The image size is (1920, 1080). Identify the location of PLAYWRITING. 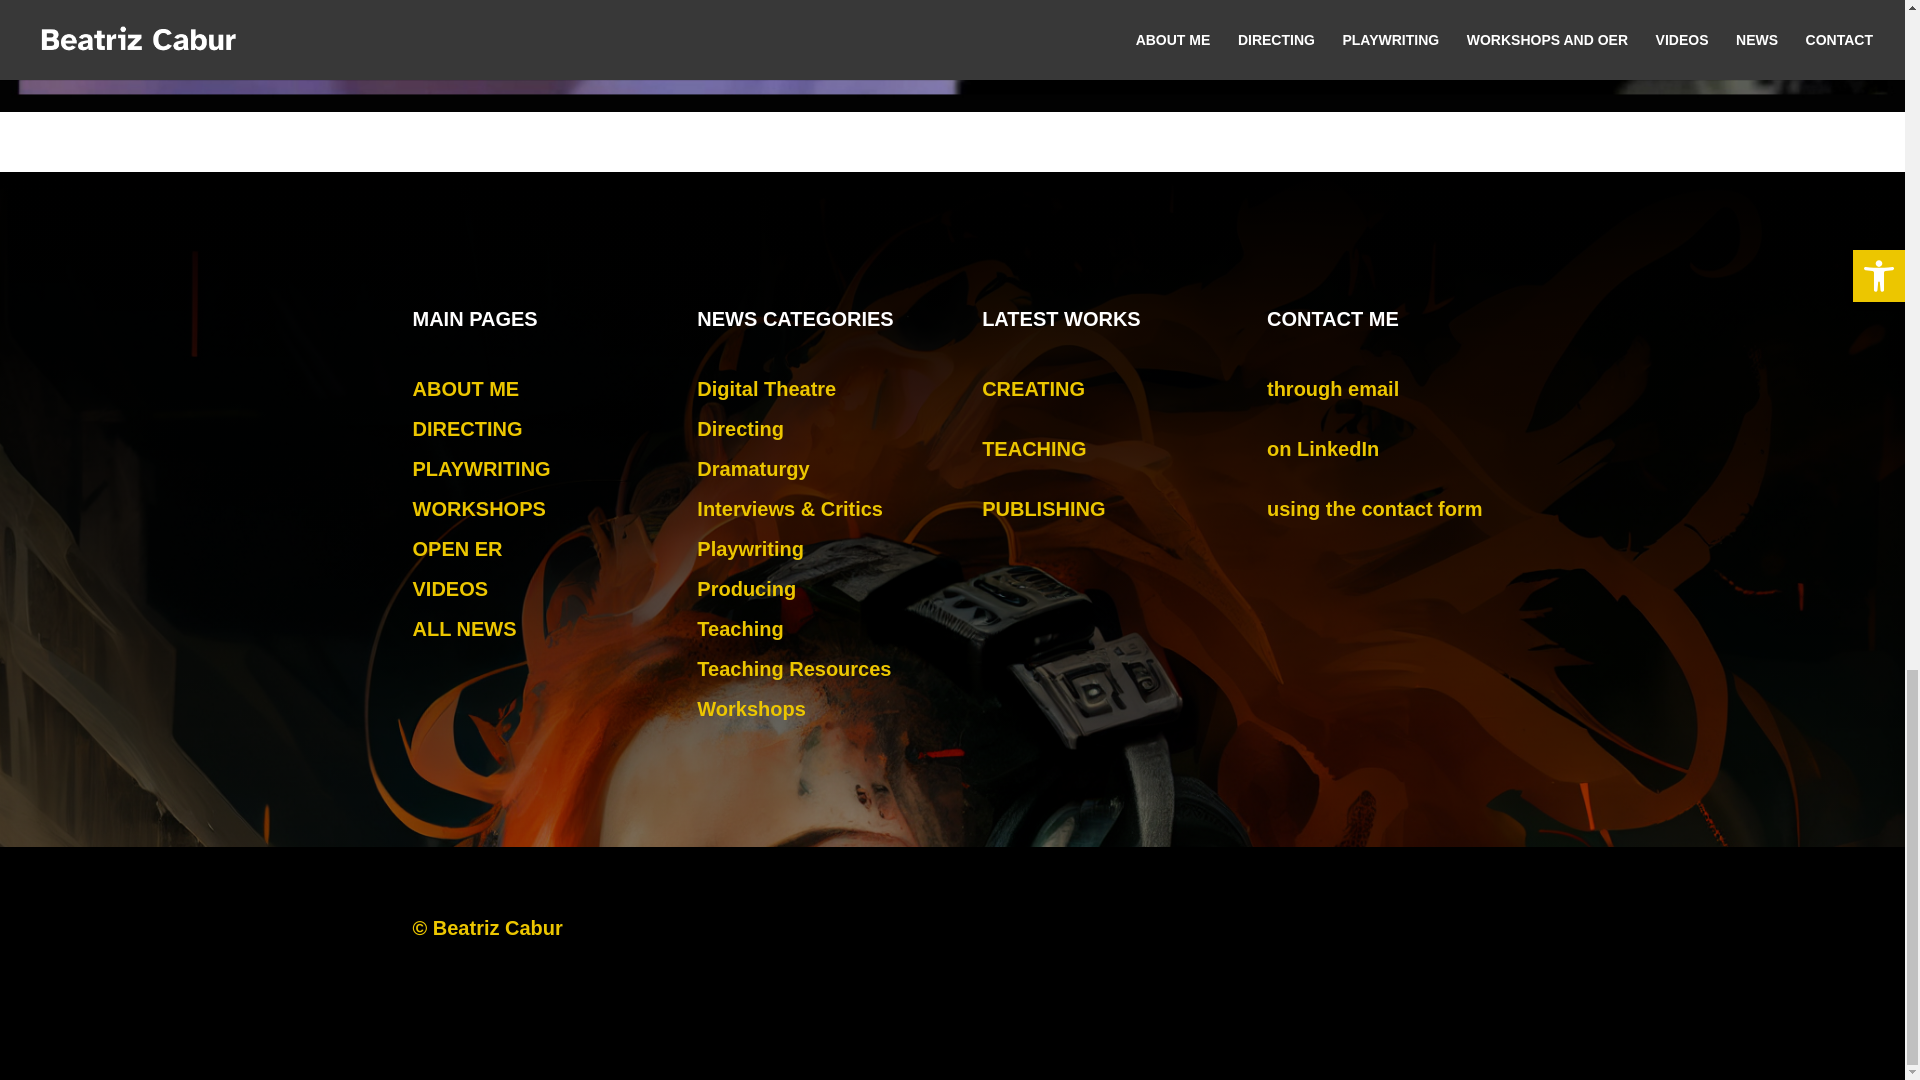
(480, 468).